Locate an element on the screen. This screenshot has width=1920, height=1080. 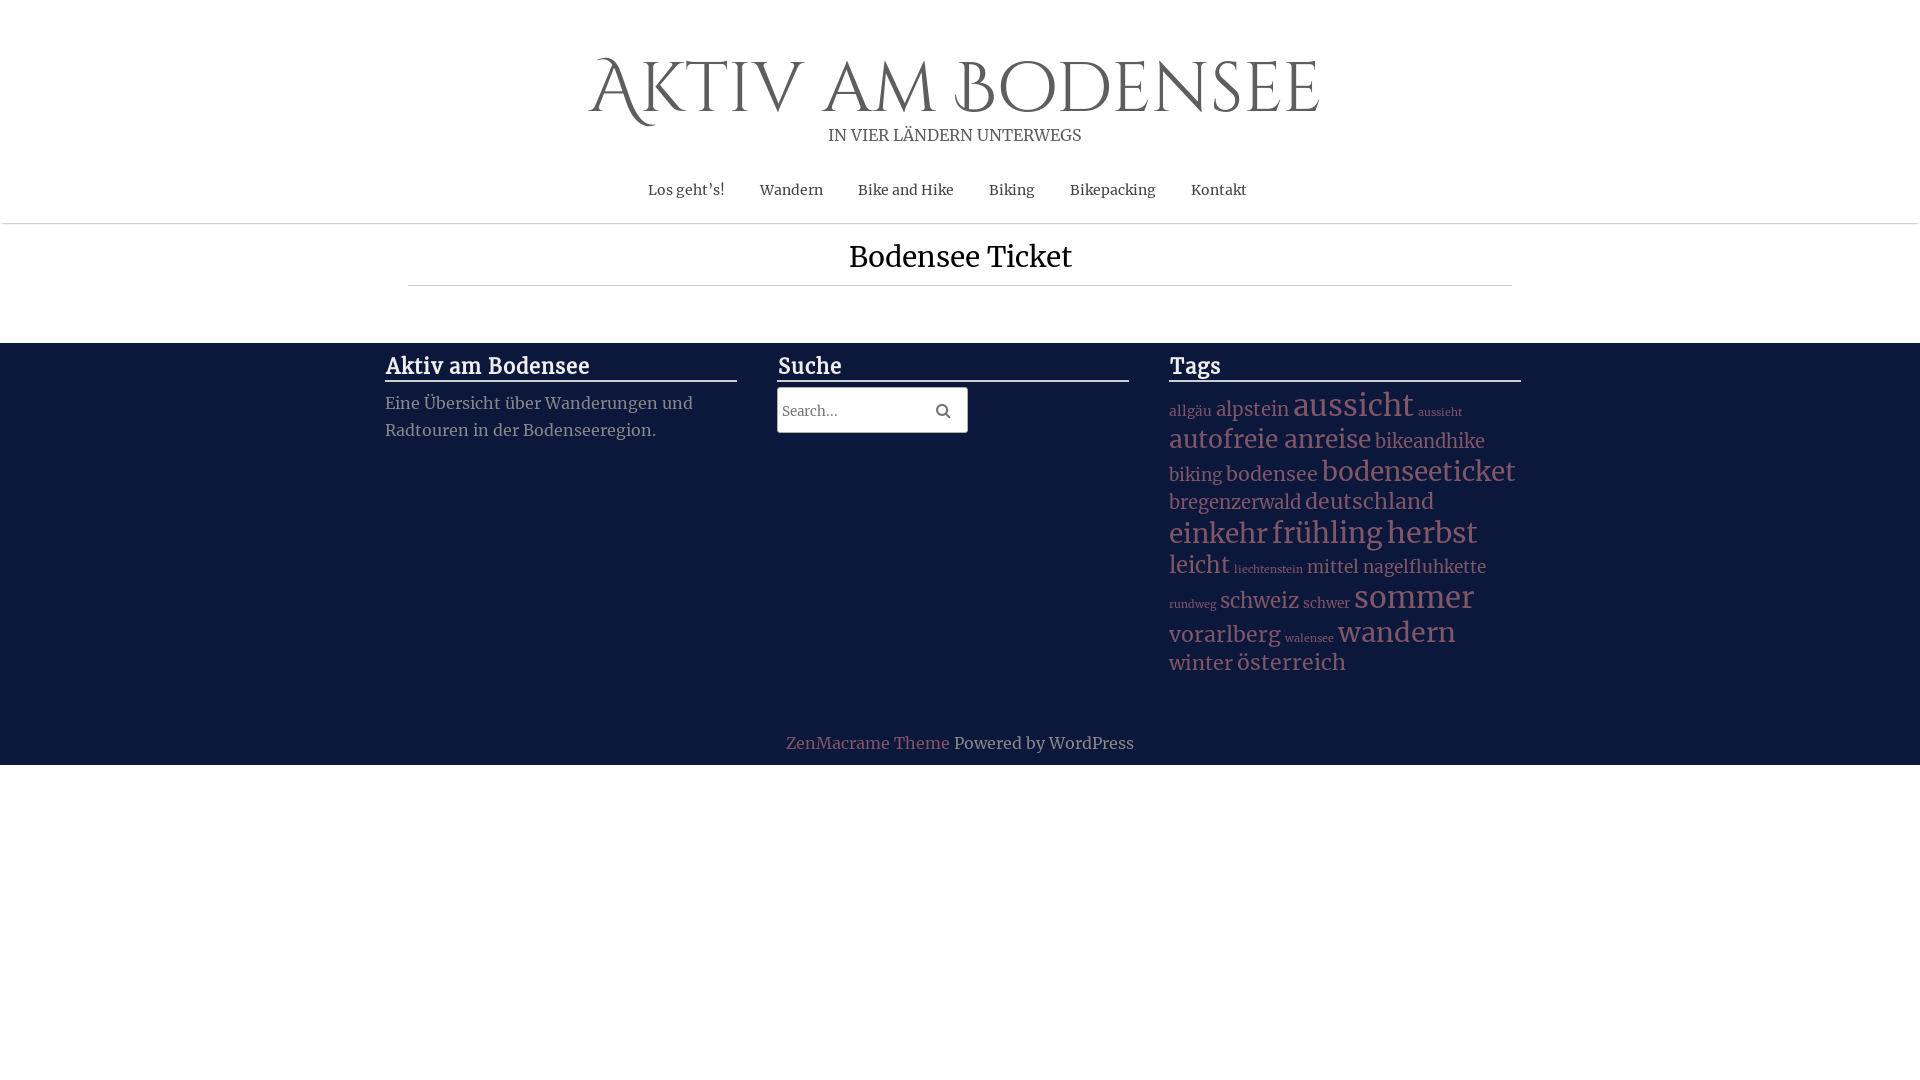
deutschland is located at coordinates (1370, 502).